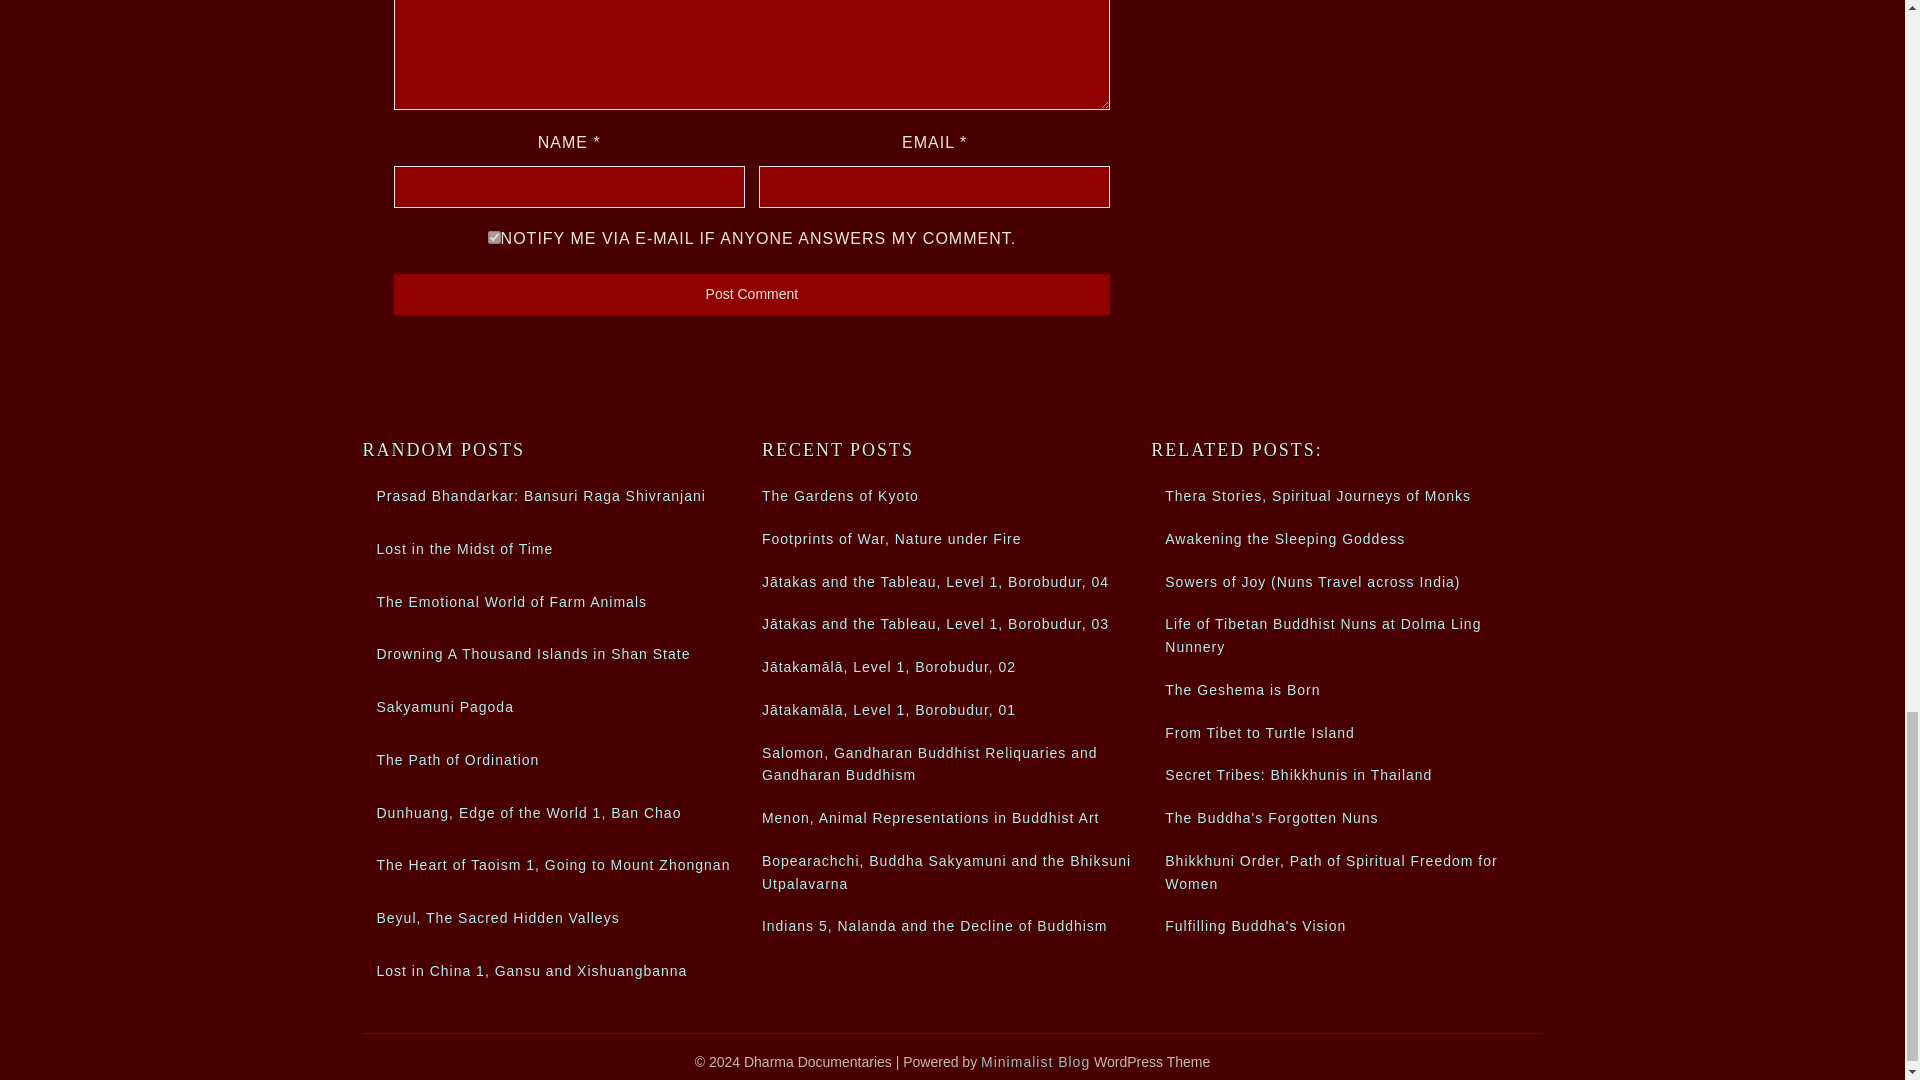  Describe the element at coordinates (540, 496) in the screenshot. I see `Prasad Bhandarkar: Bansuri Raga Shivranjani` at that location.